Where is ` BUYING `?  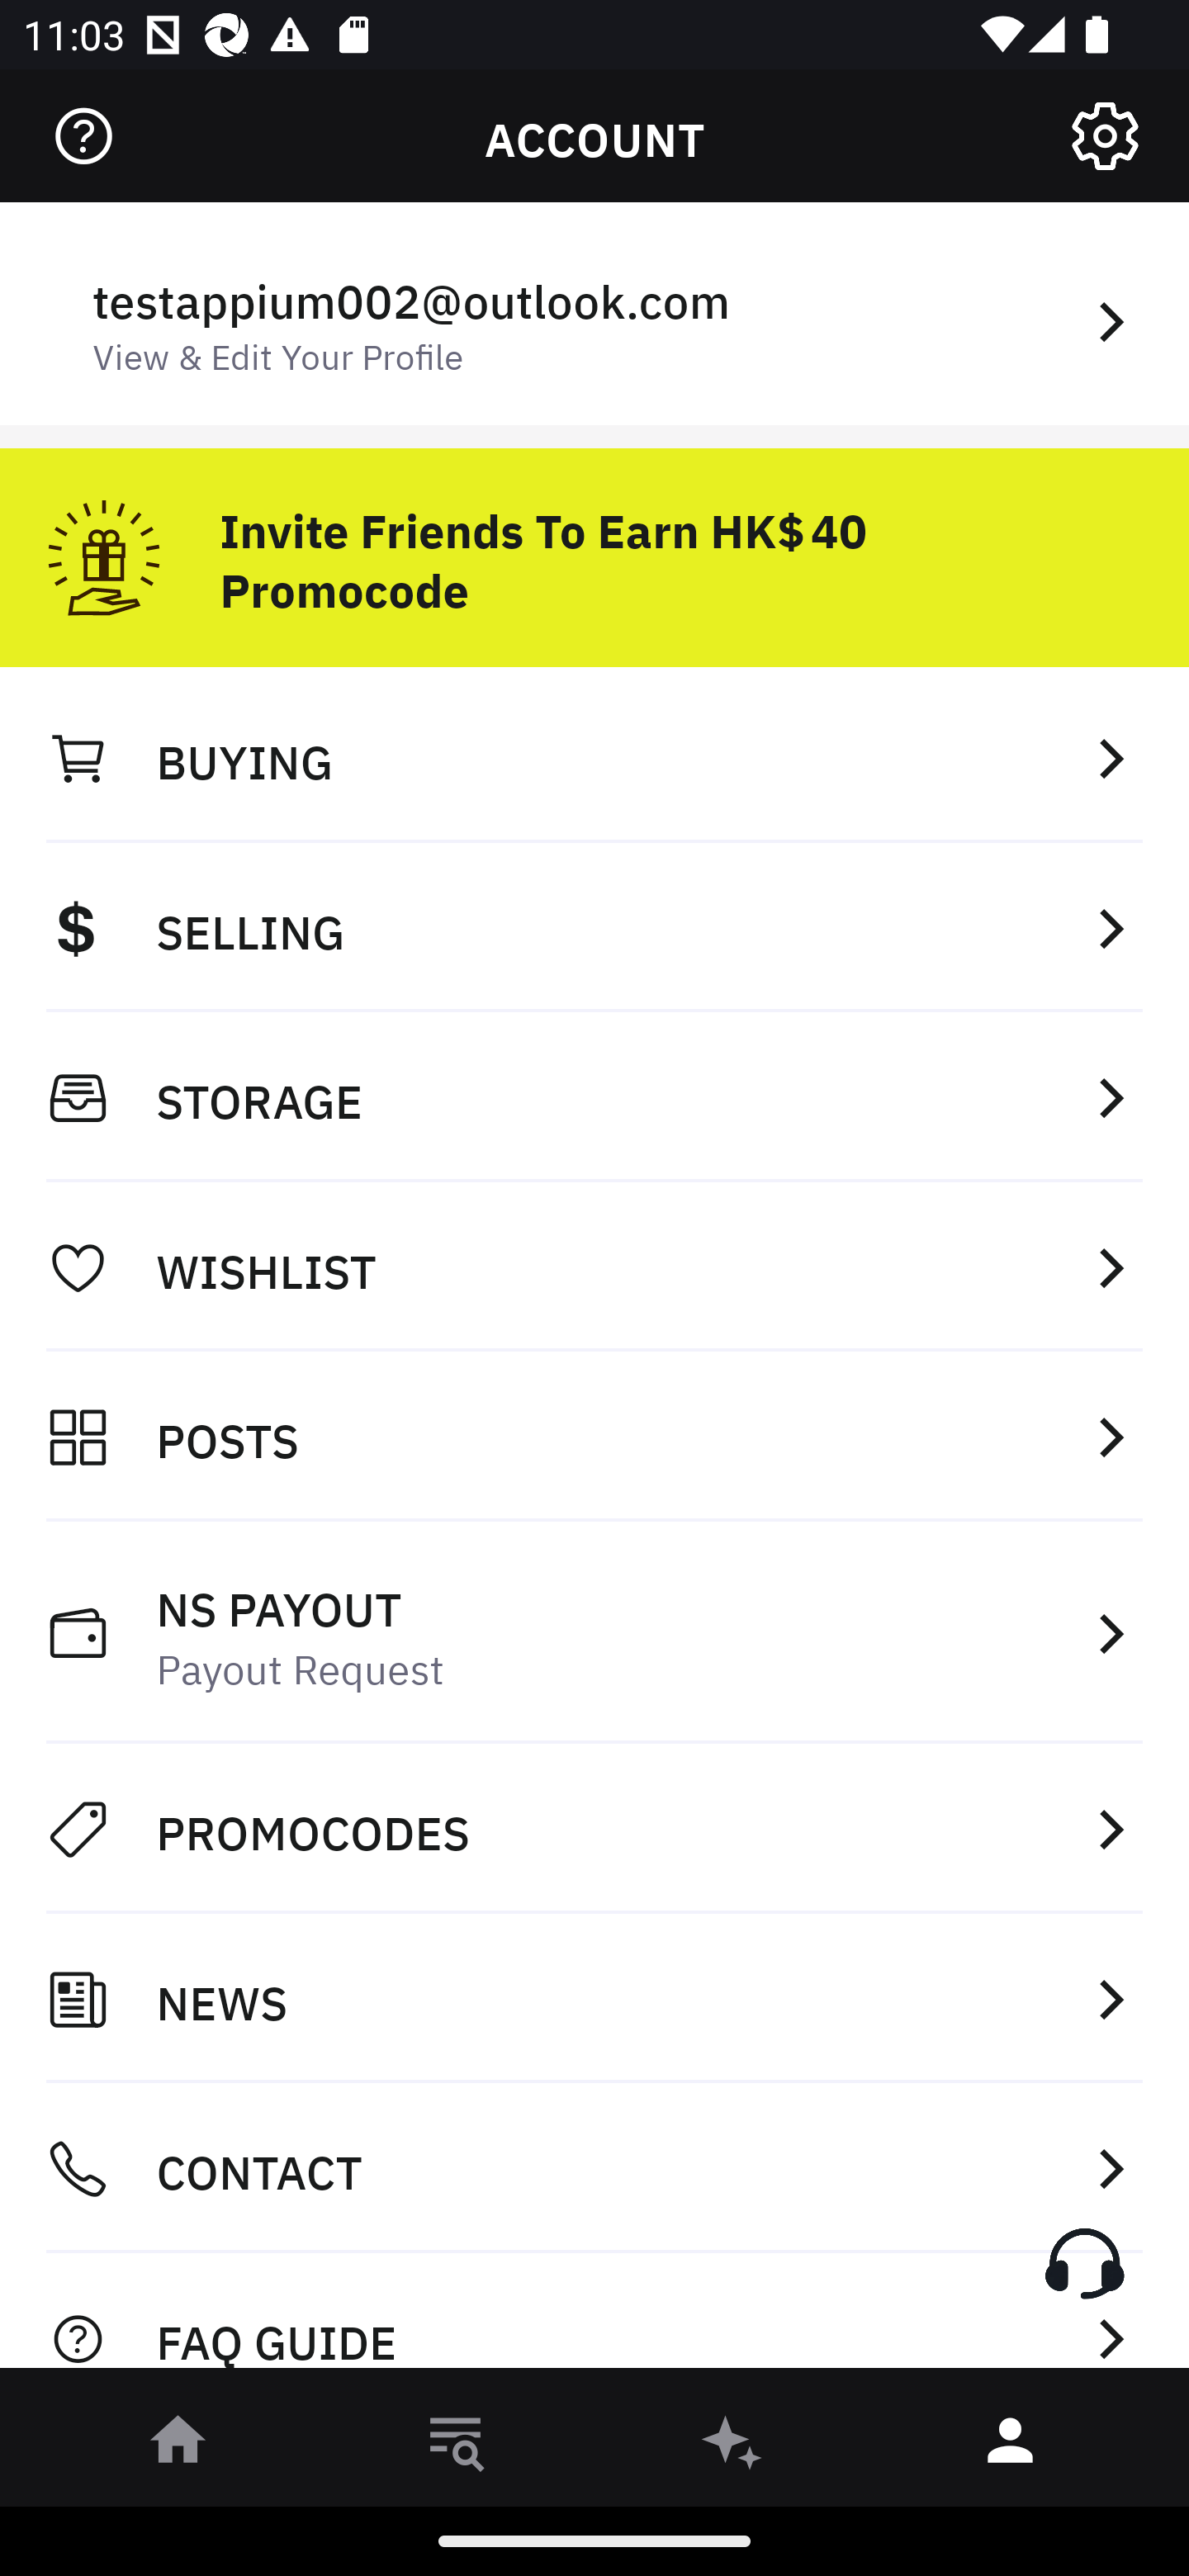  BUYING  is located at coordinates (594, 757).